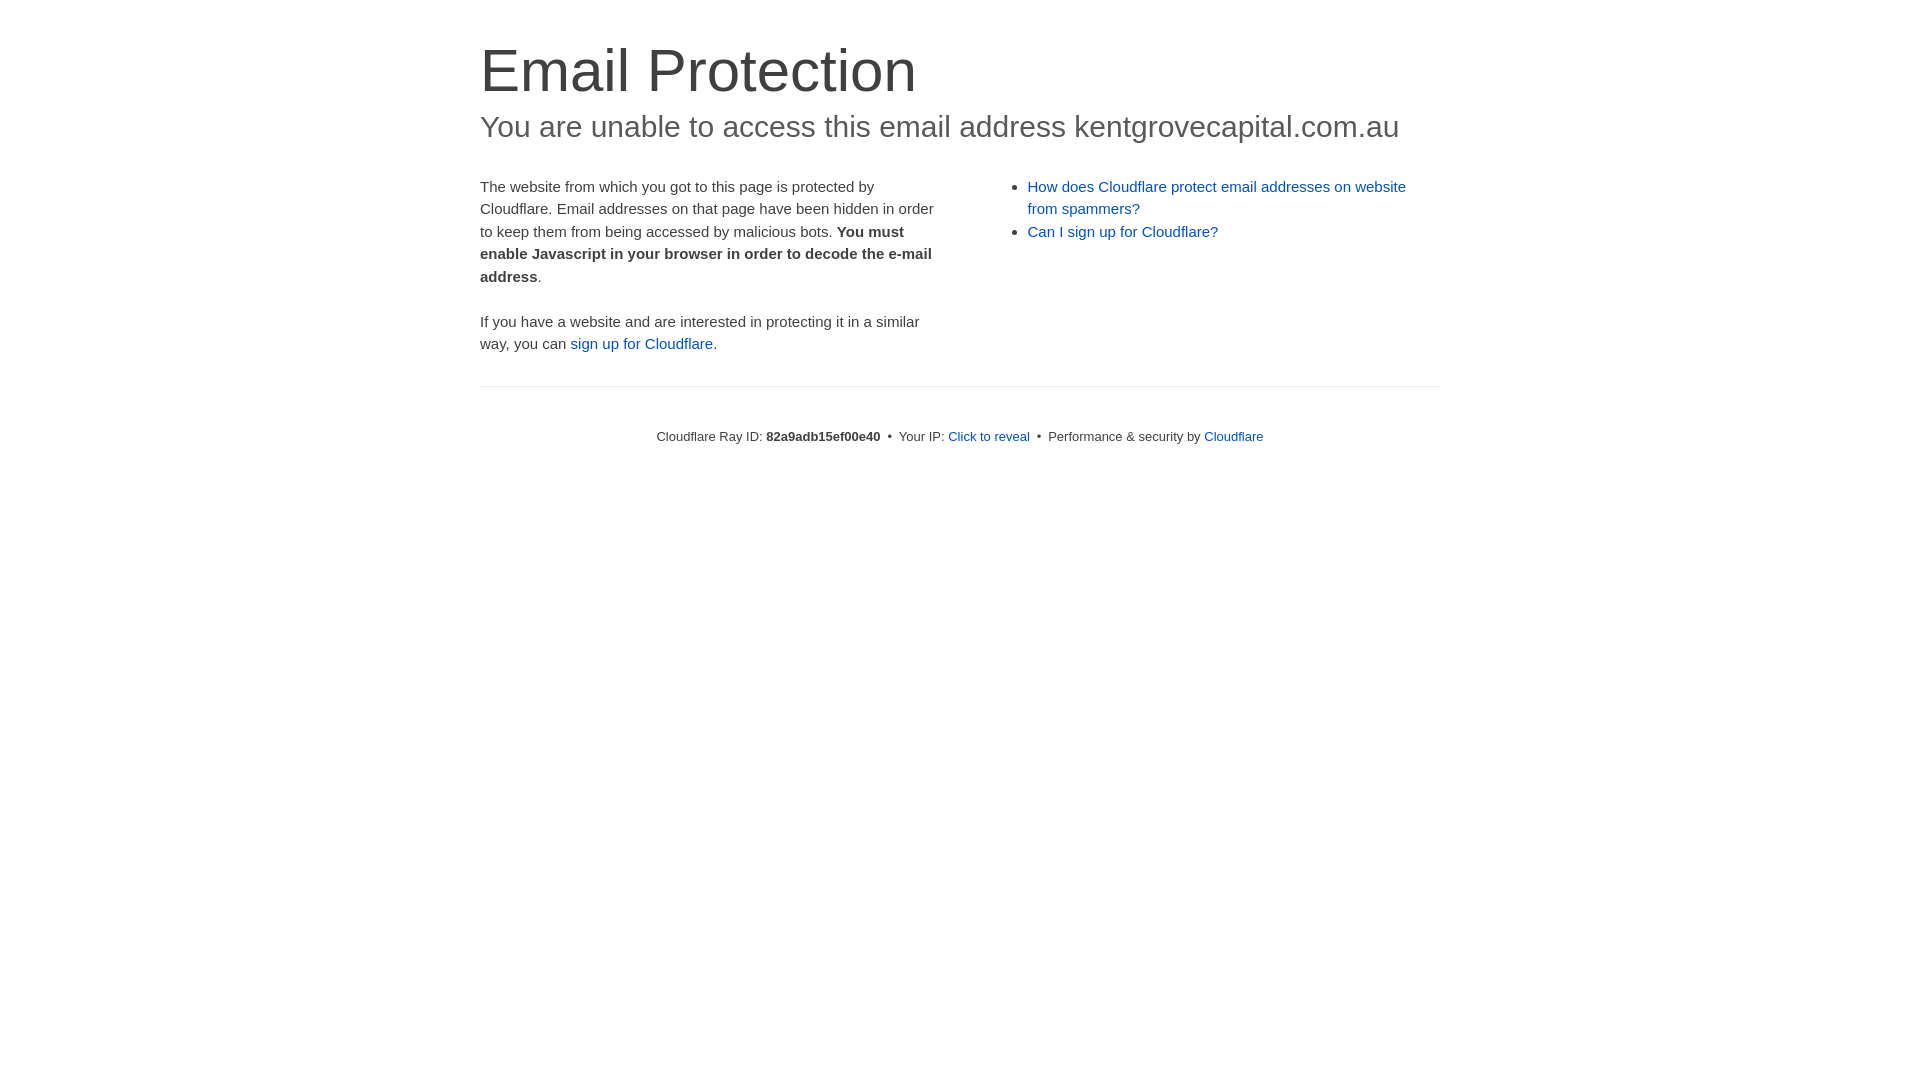 The height and width of the screenshot is (1080, 1920). I want to click on Cloudflare, so click(1234, 436).